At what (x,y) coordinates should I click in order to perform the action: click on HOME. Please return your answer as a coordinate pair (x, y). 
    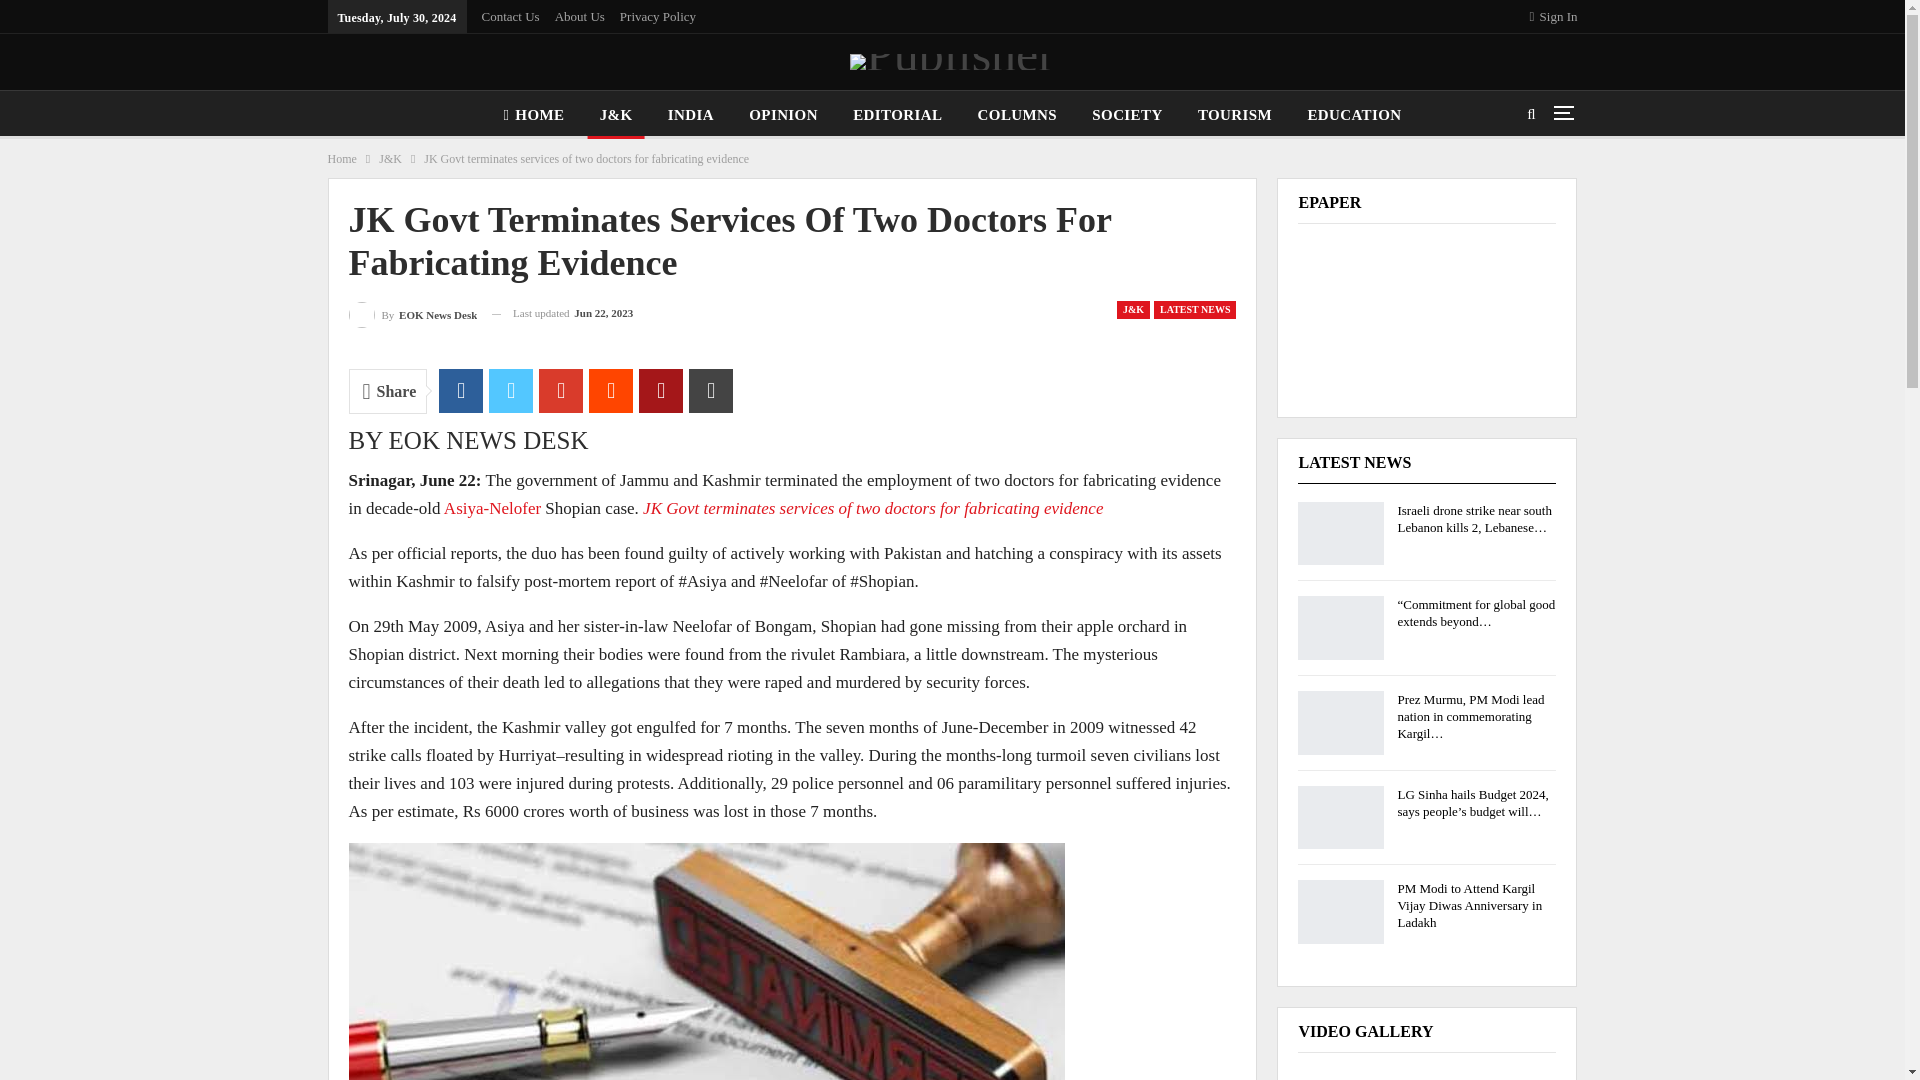
    Looking at the image, I should click on (534, 114).